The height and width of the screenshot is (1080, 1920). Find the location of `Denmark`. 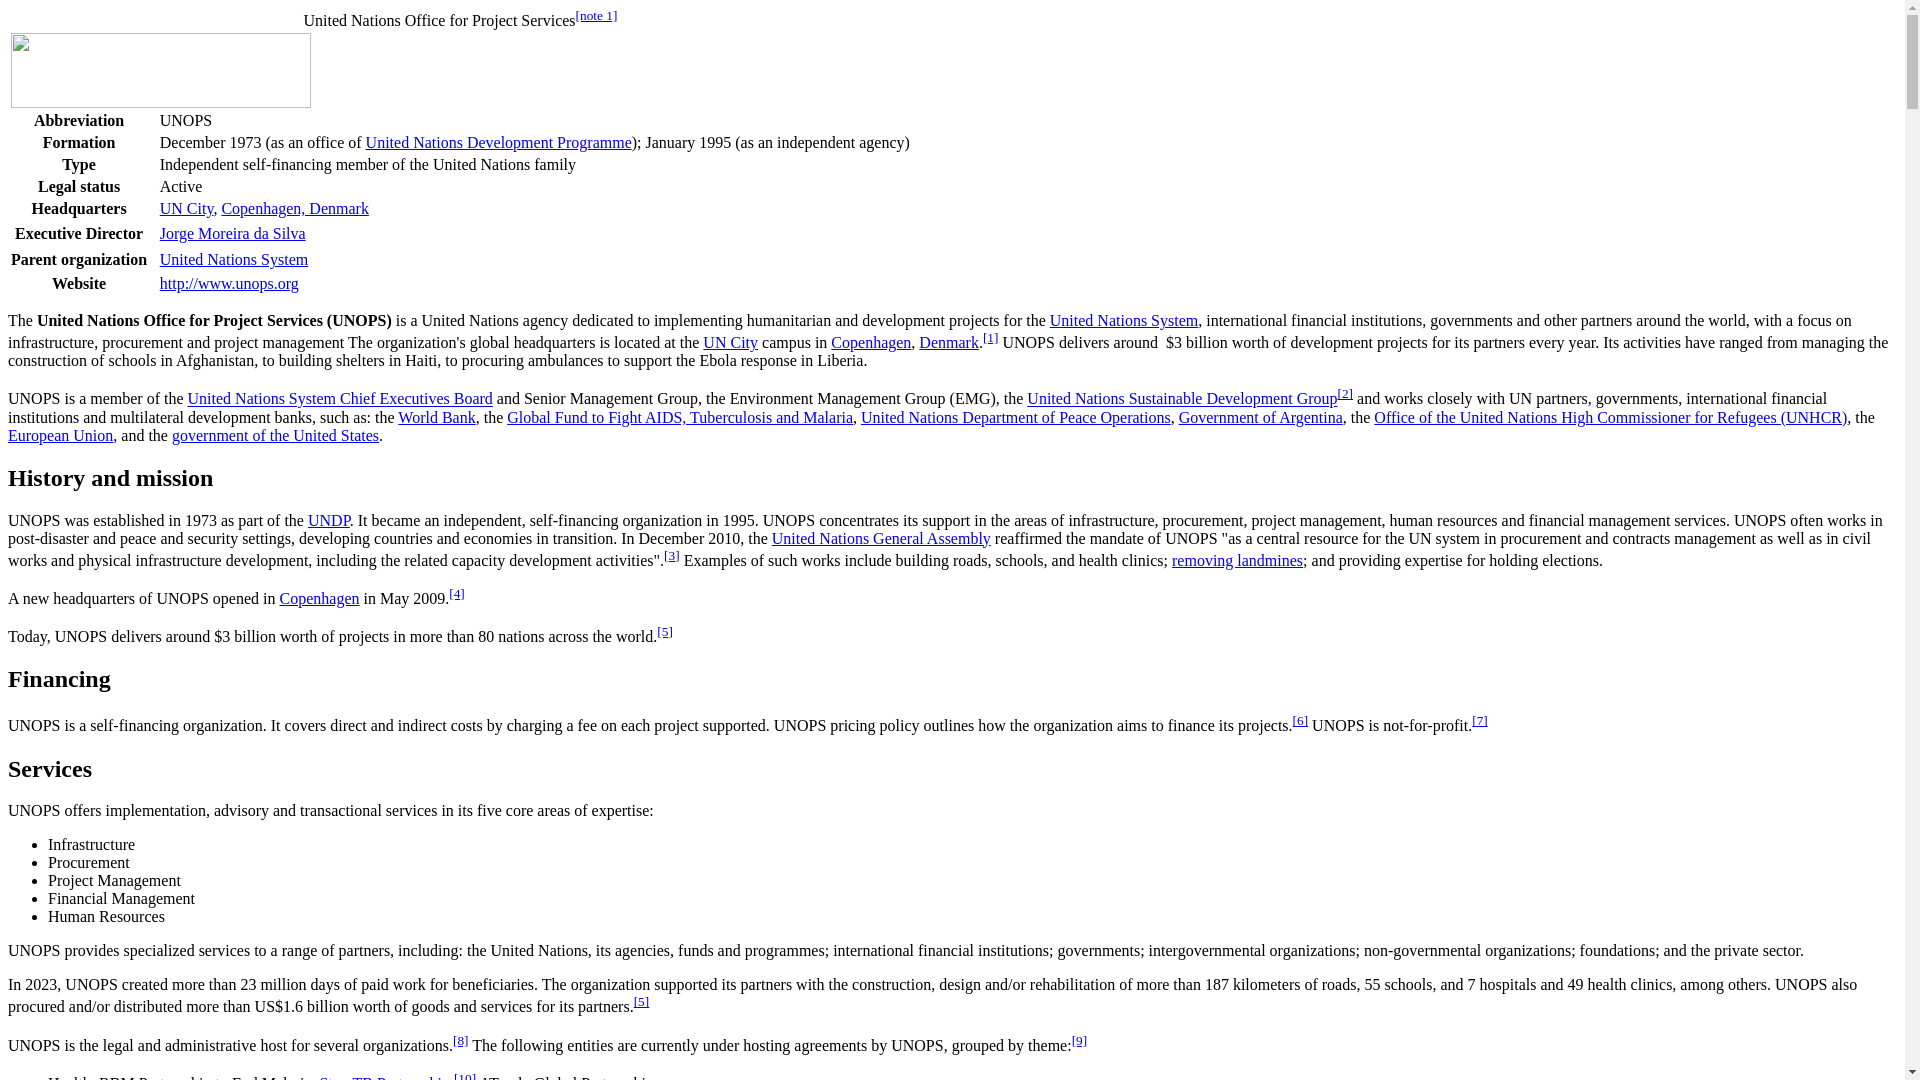

Denmark is located at coordinates (949, 342).